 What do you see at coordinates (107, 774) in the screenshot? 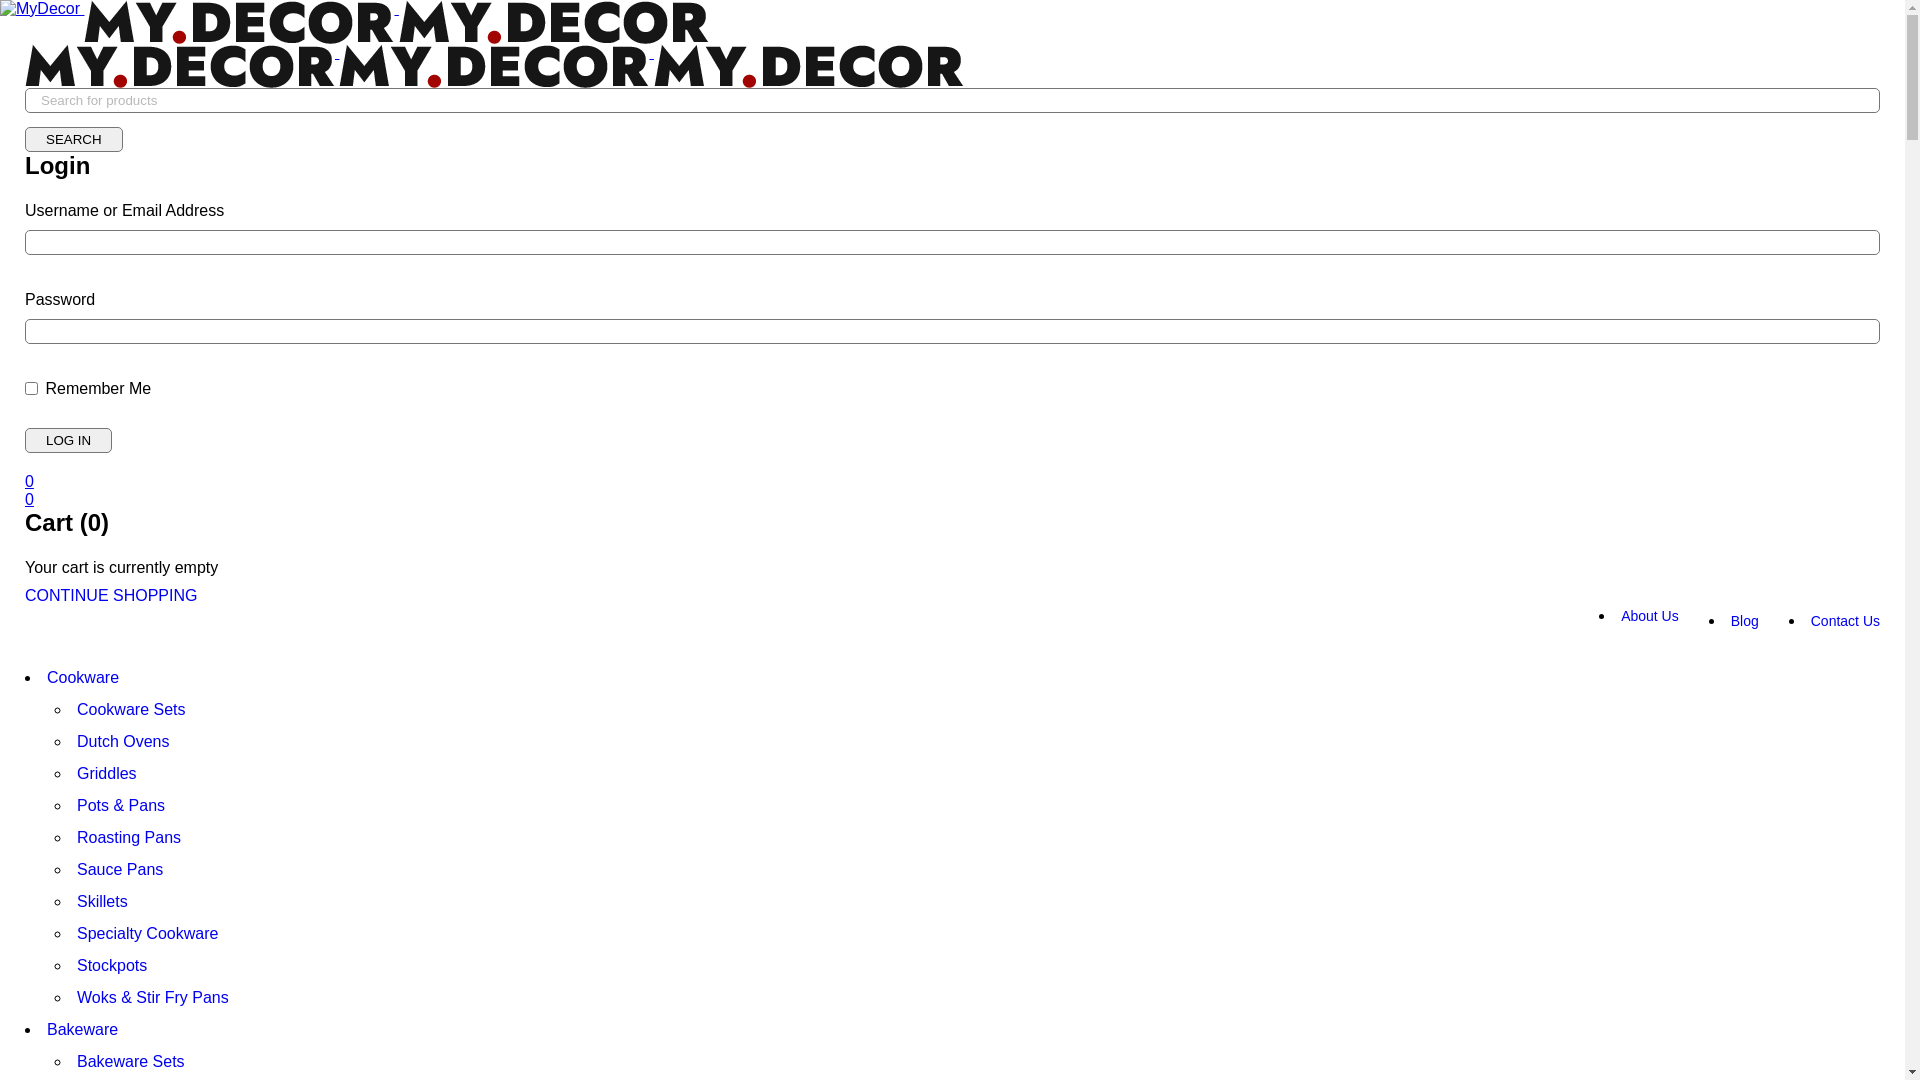
I see `Griddles` at bounding box center [107, 774].